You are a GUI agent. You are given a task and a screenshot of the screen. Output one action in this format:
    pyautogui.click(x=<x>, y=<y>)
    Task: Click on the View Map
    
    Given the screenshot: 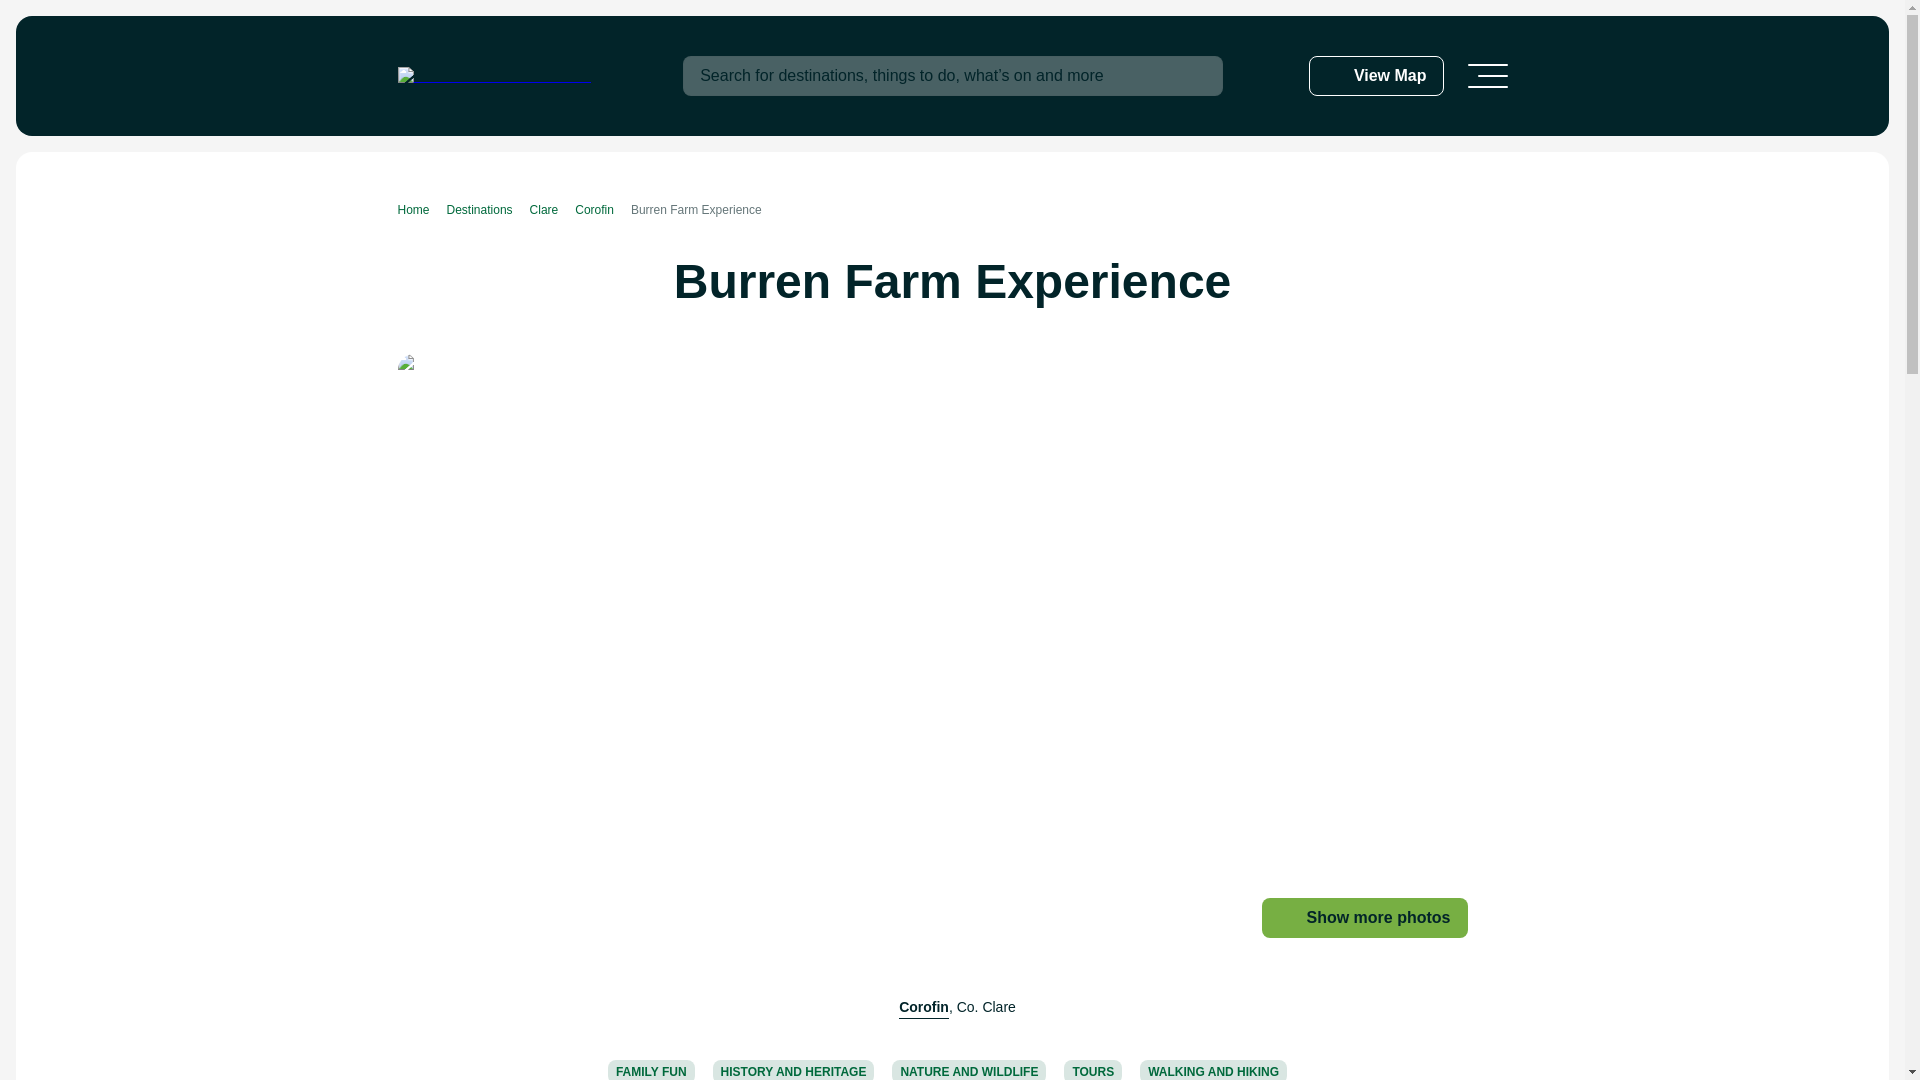 What is the action you would take?
    pyautogui.click(x=1376, y=76)
    